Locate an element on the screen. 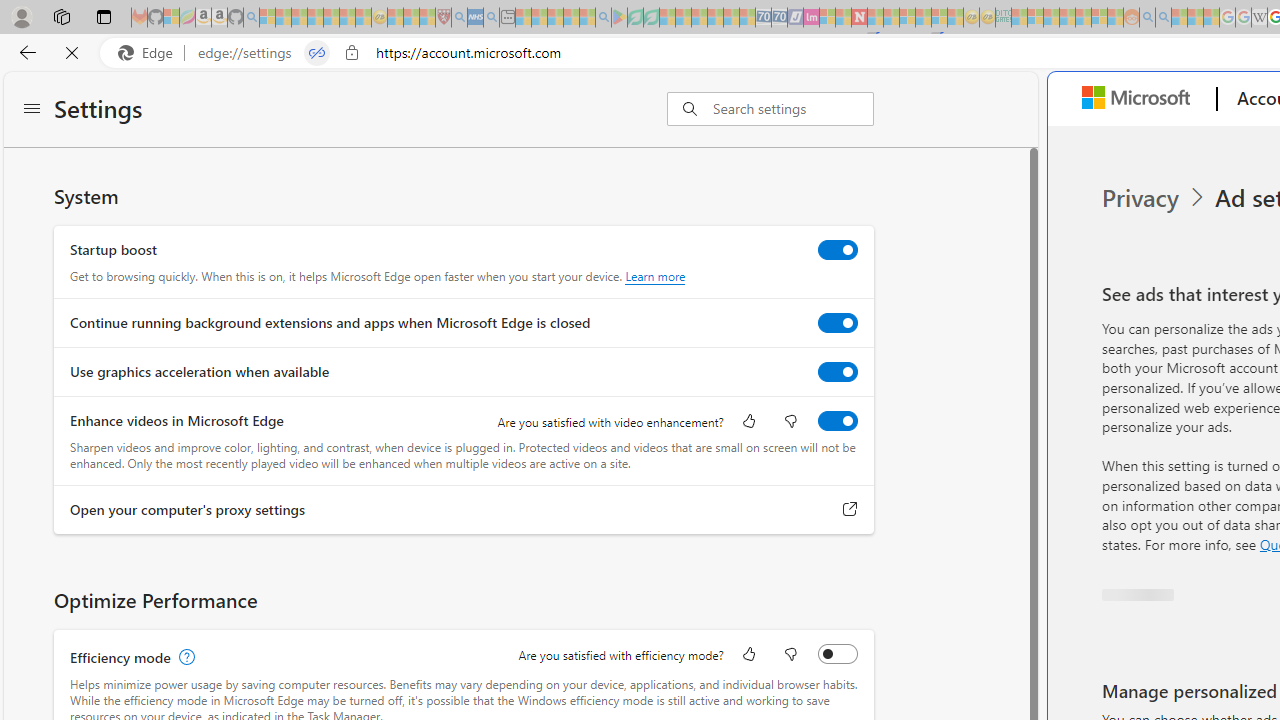 This screenshot has width=1280, height=720. 14 Common Myths Debunked By Scientific Facts - Sleeping is located at coordinates (891, 18).